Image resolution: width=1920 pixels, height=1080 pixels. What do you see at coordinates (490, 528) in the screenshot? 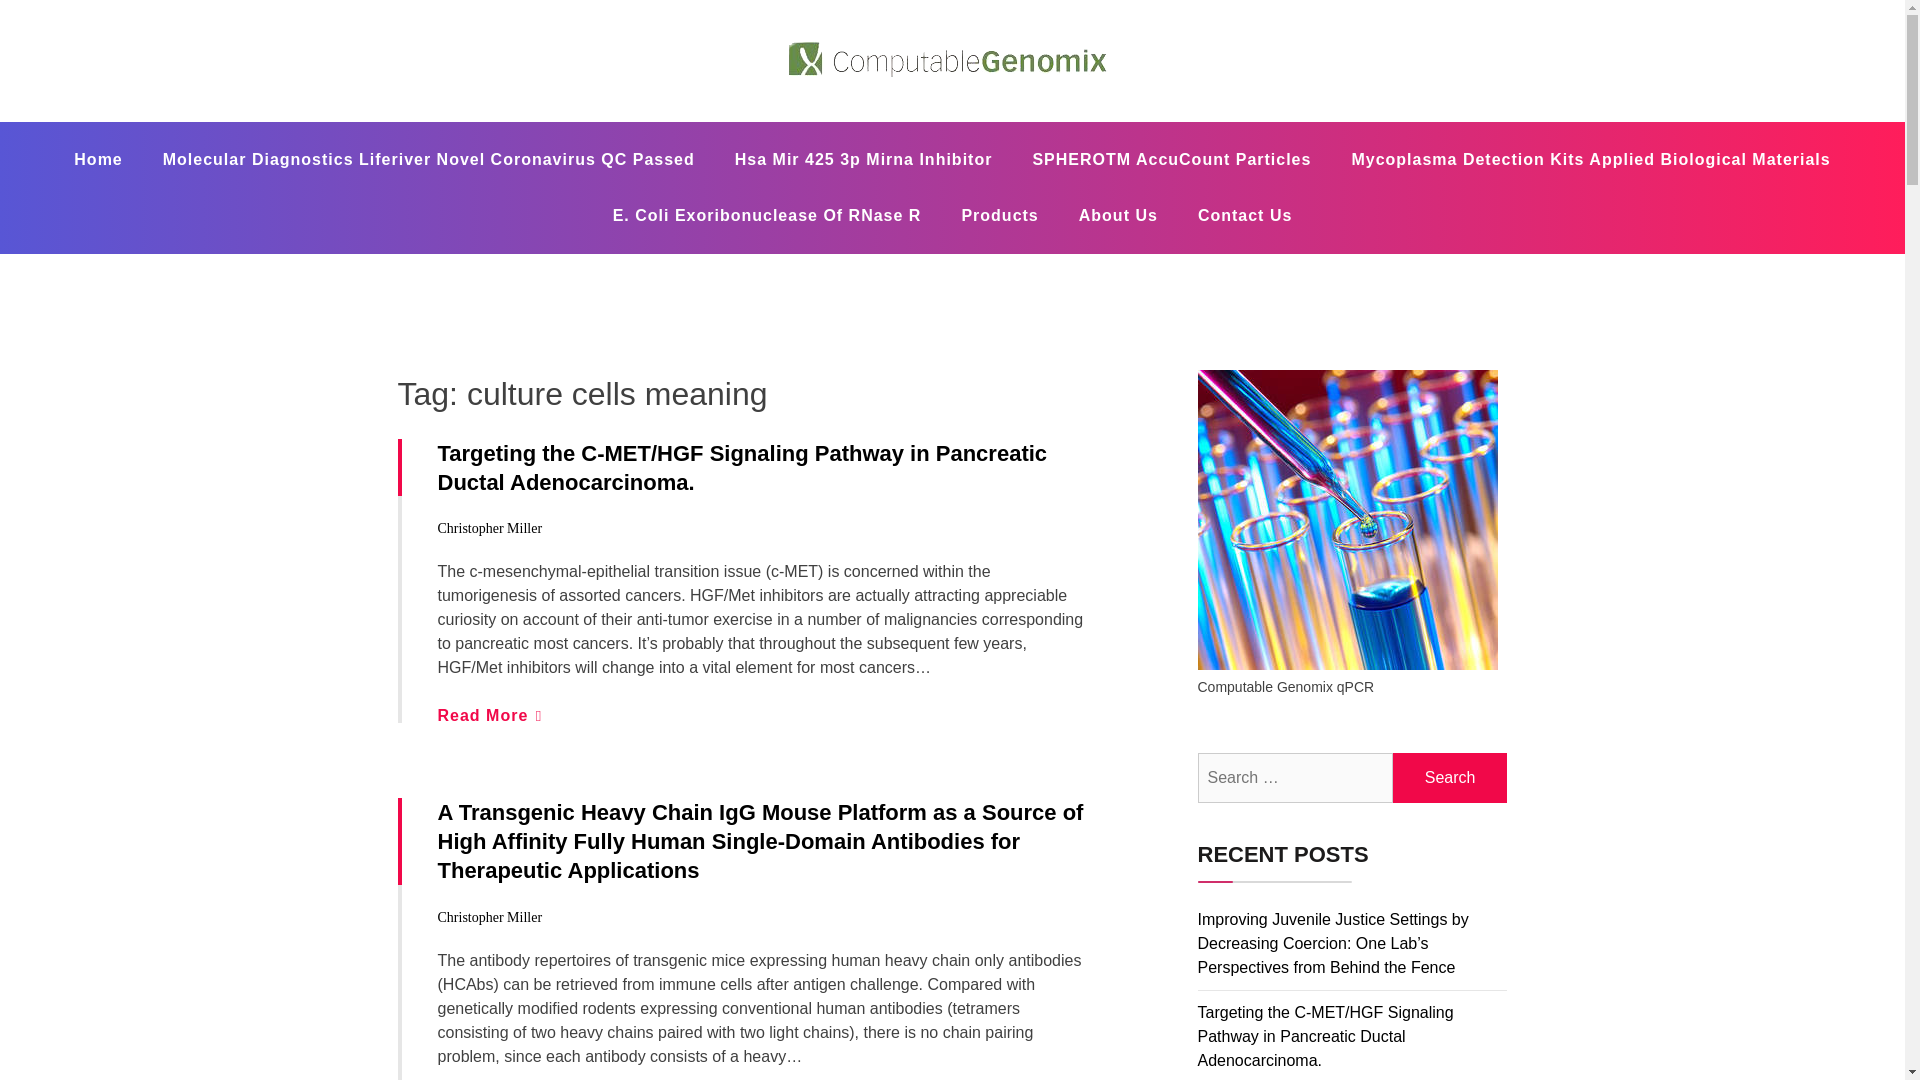
I see `Christopher Miller` at bounding box center [490, 528].